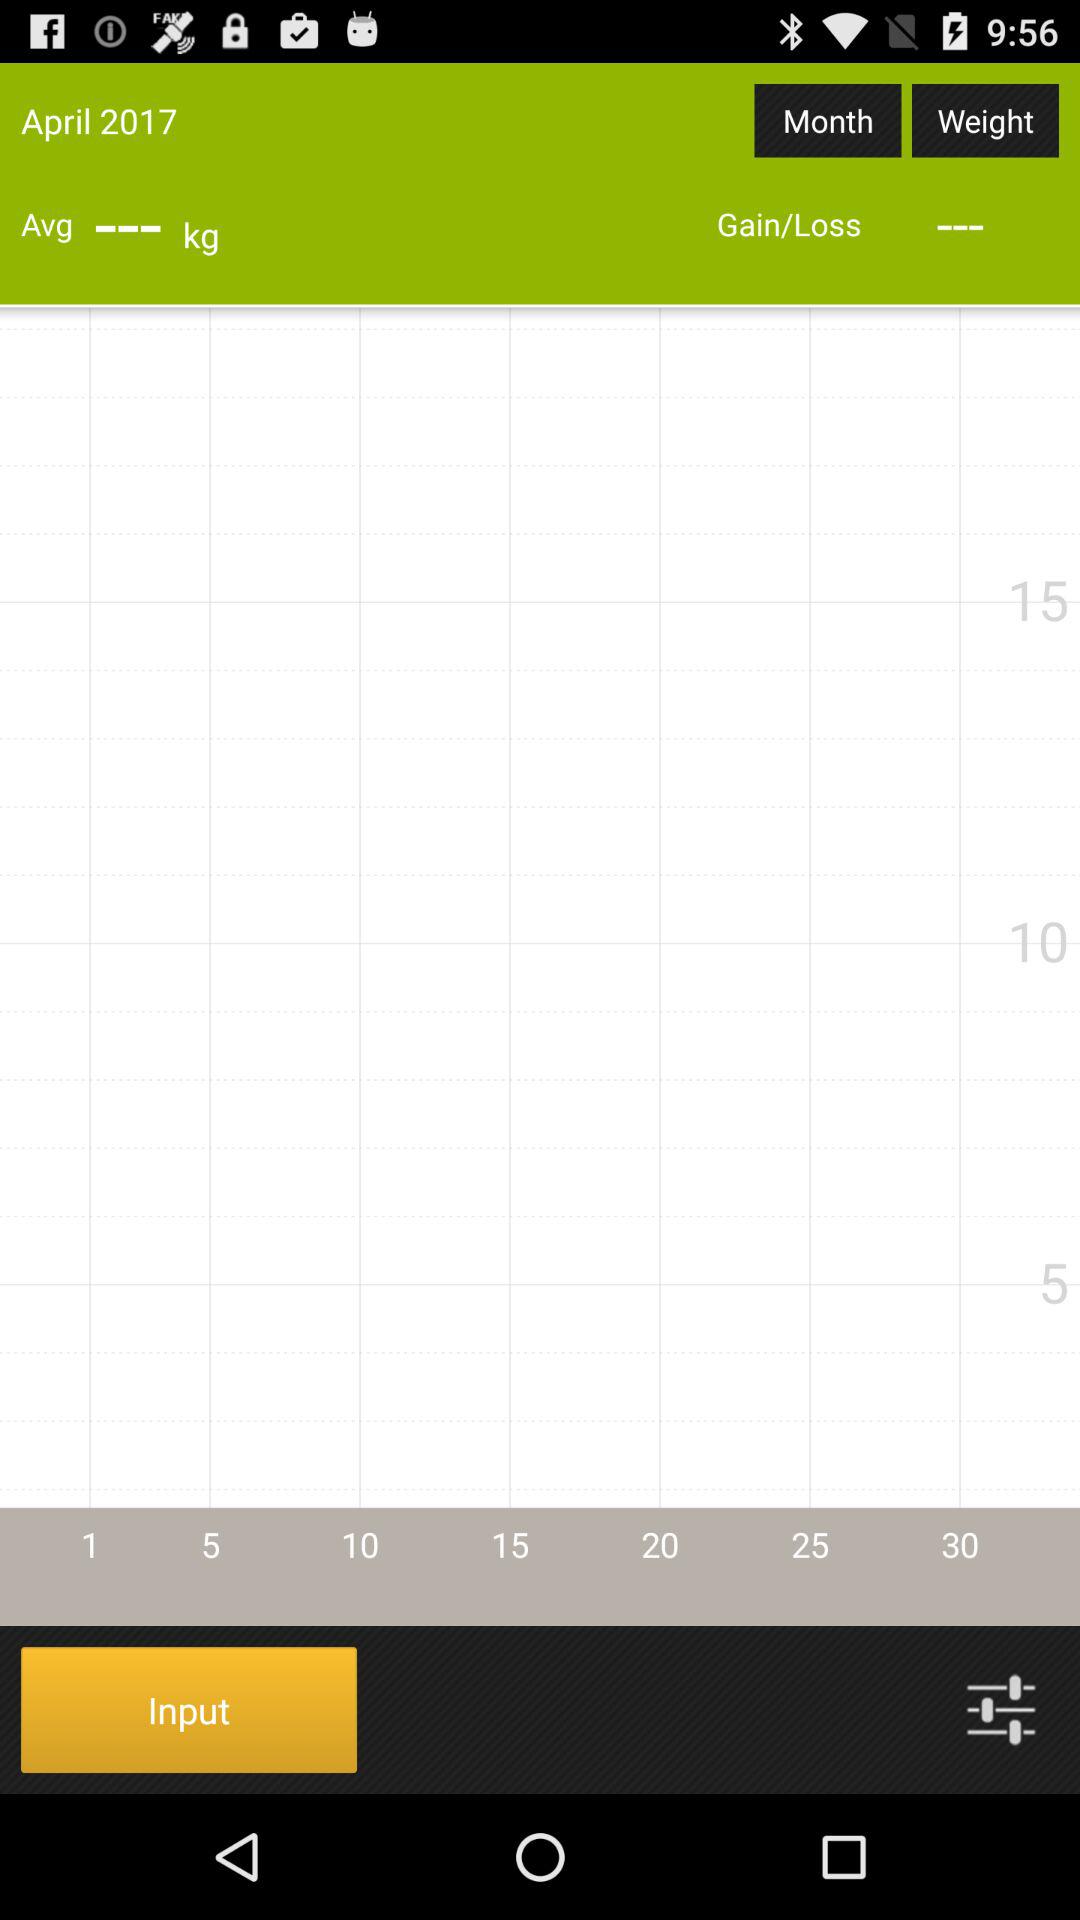  I want to click on scroll to the weight, so click(985, 120).